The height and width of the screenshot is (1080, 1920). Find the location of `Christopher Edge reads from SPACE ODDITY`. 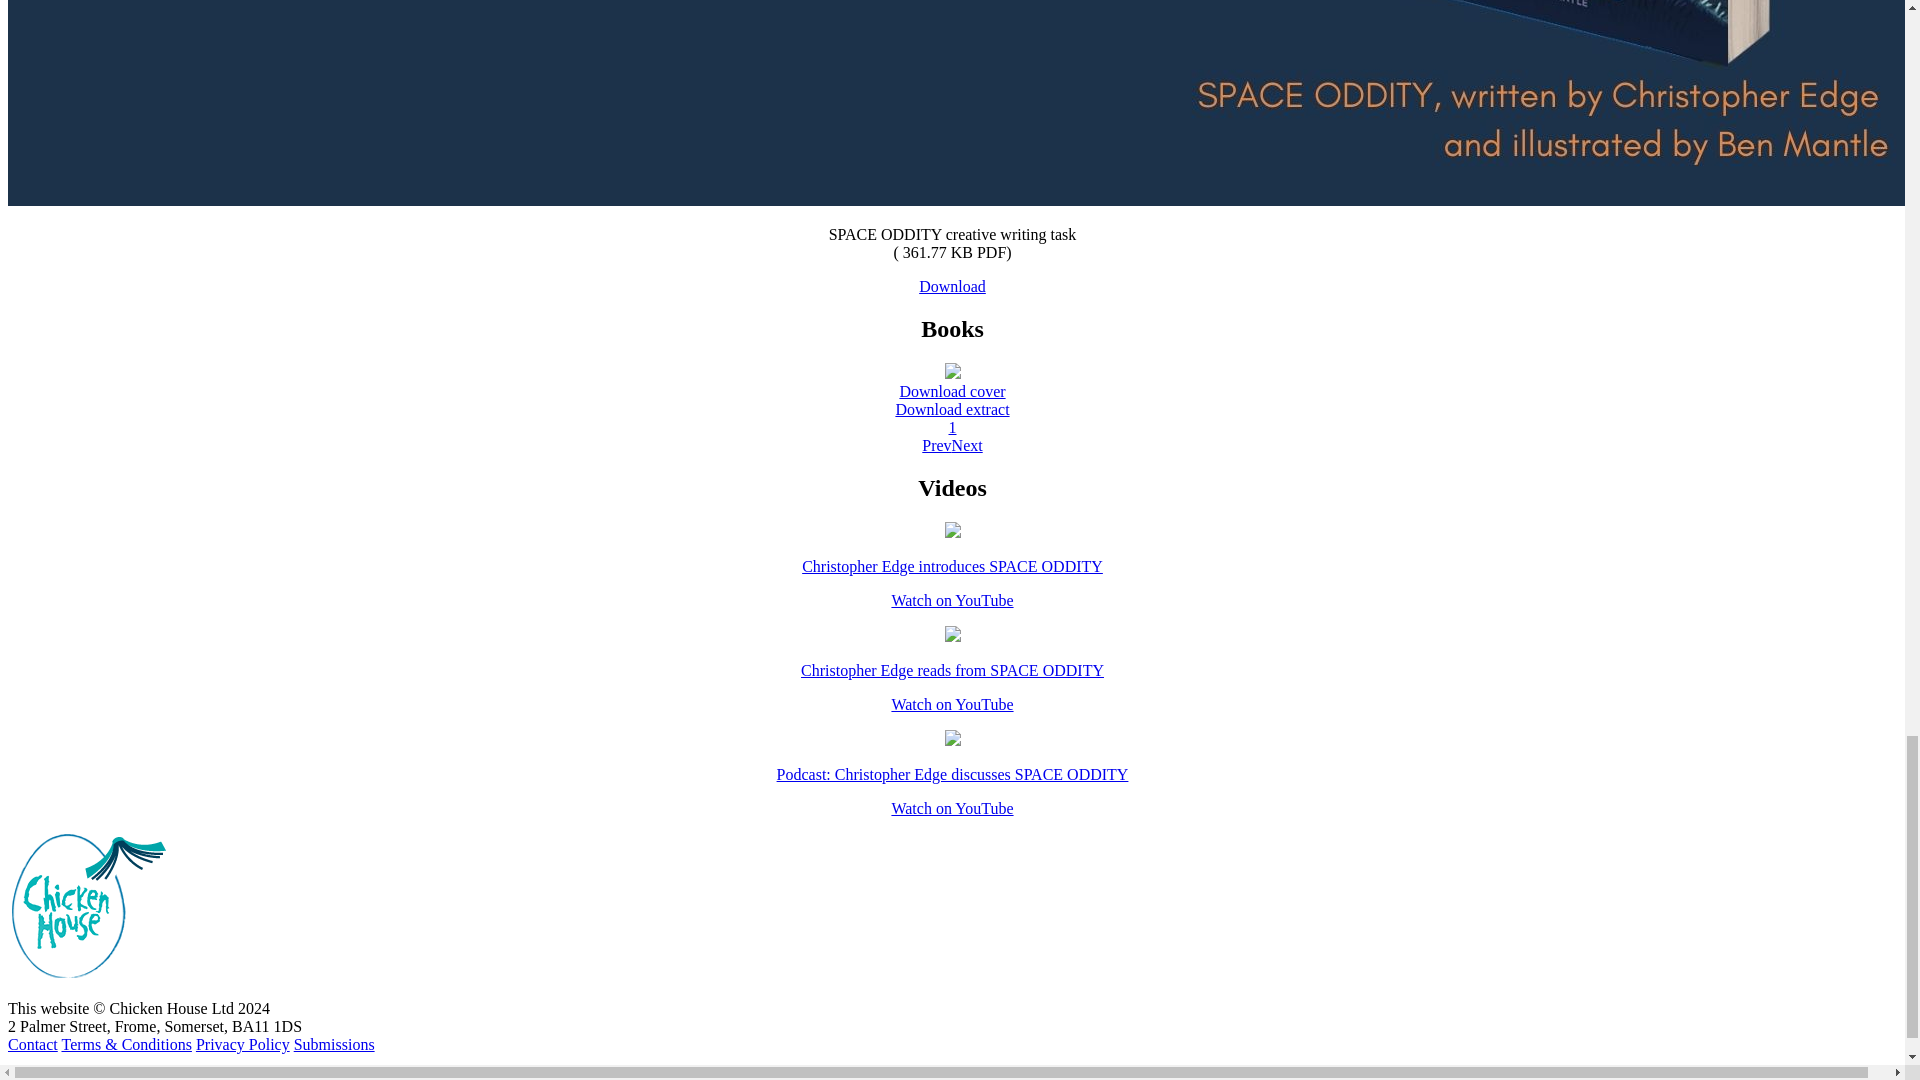

Christopher Edge reads from SPACE ODDITY is located at coordinates (952, 670).